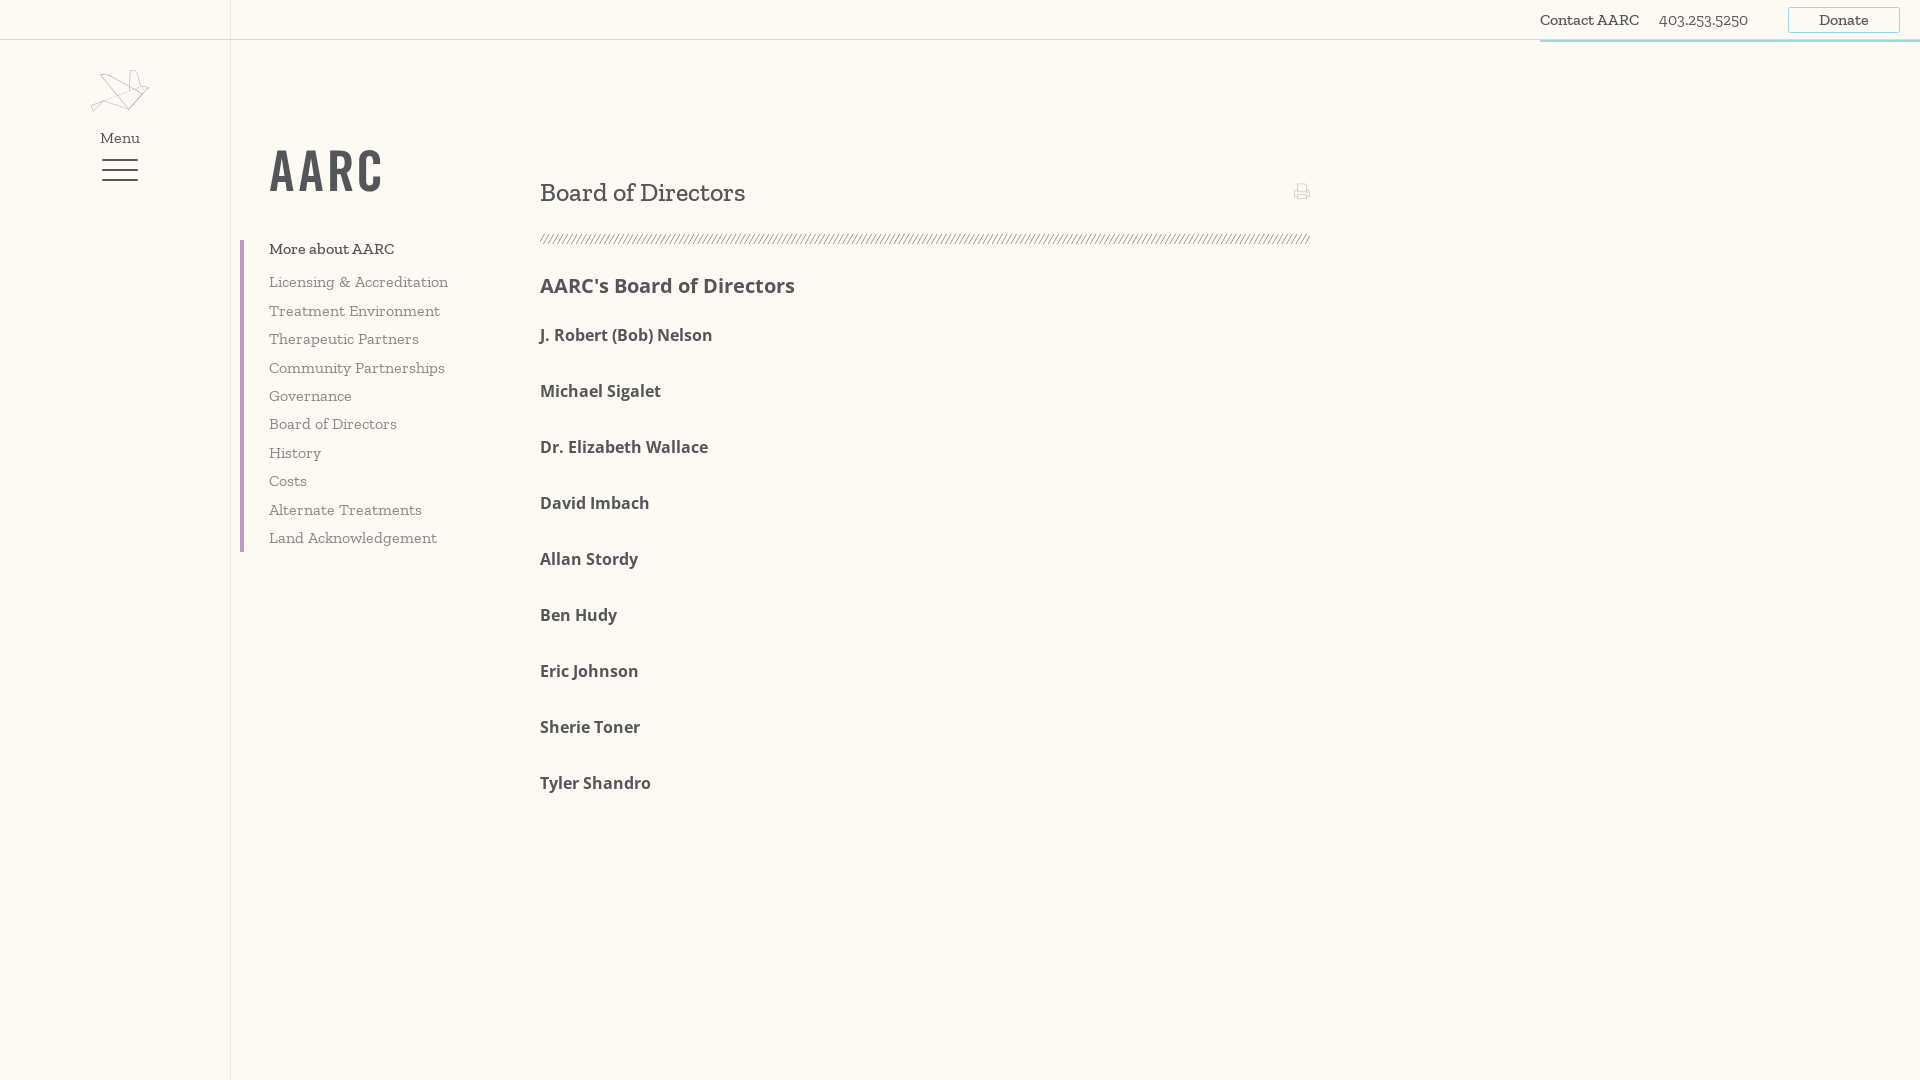  What do you see at coordinates (374, 453) in the screenshot?
I see `History` at bounding box center [374, 453].